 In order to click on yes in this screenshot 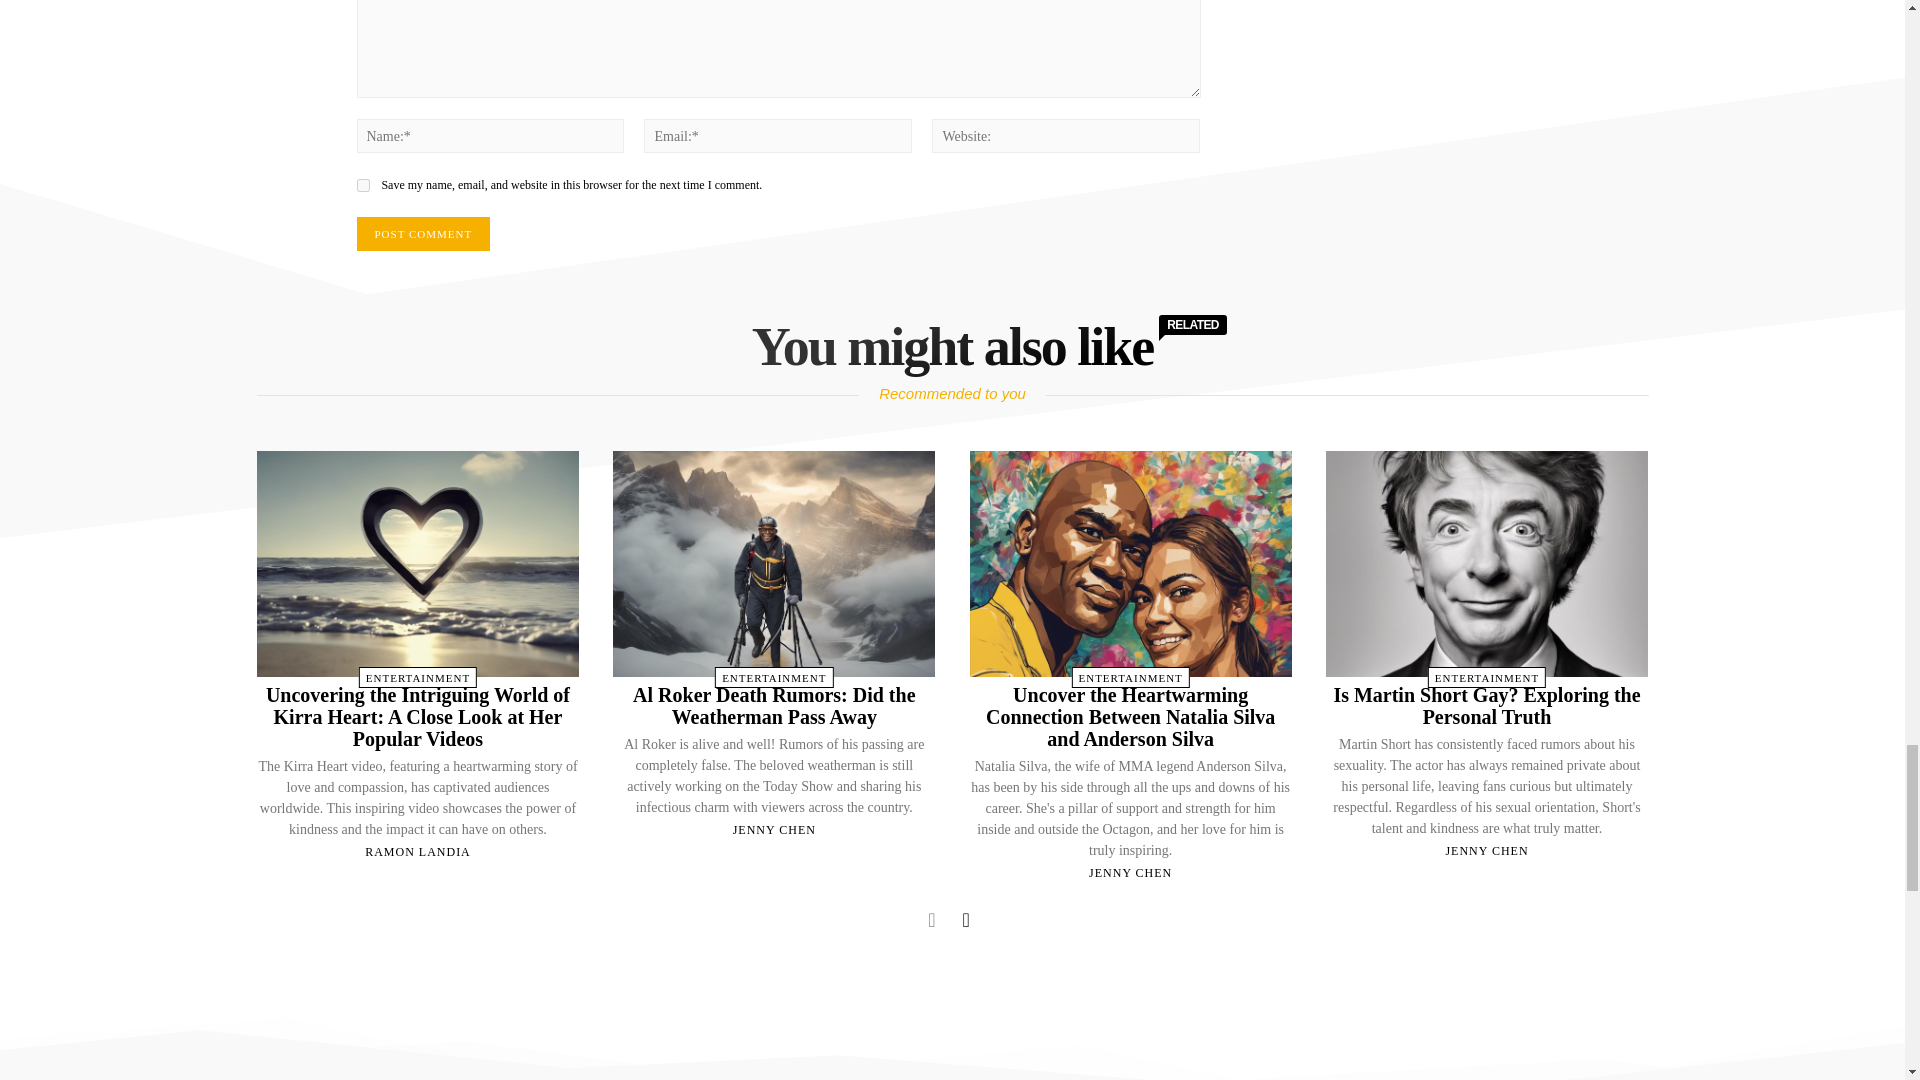, I will do `click(362, 186)`.